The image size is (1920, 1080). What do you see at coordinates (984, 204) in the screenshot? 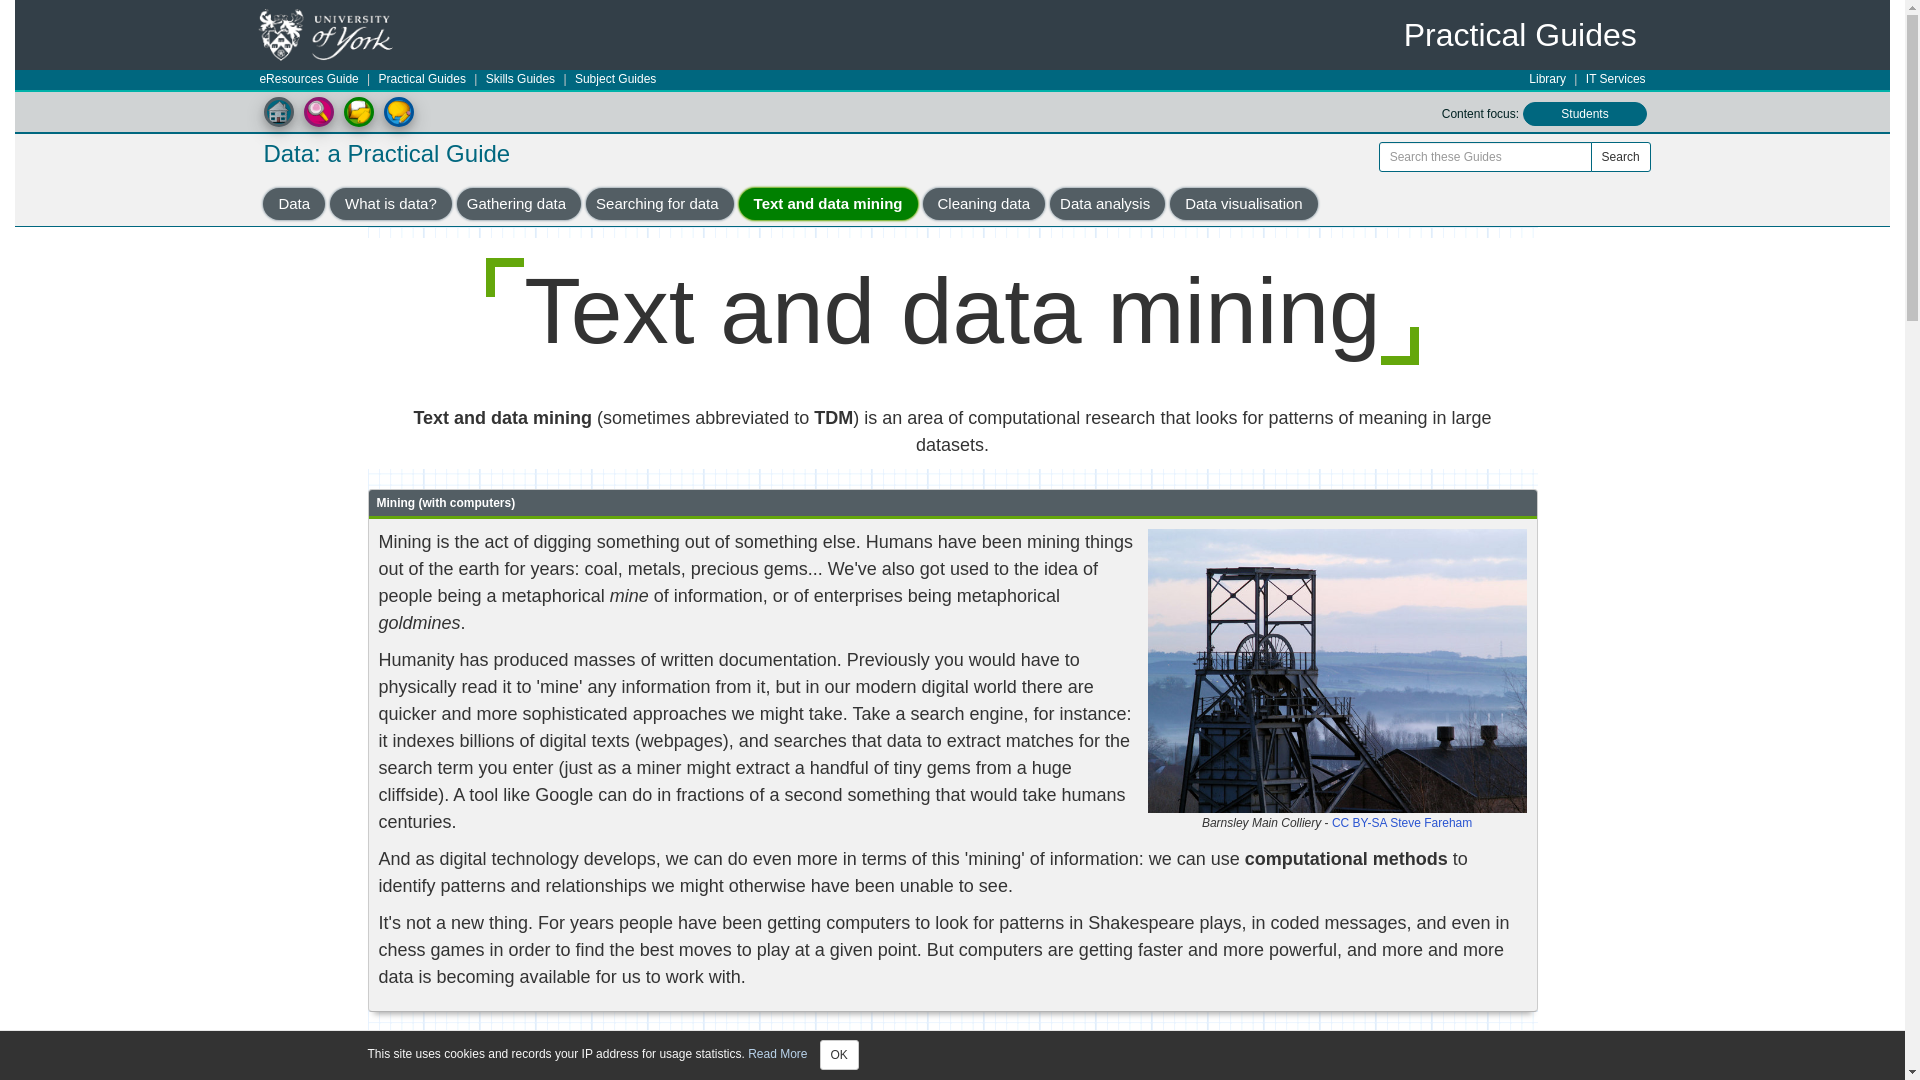
I see `Cleaning data` at bounding box center [984, 204].